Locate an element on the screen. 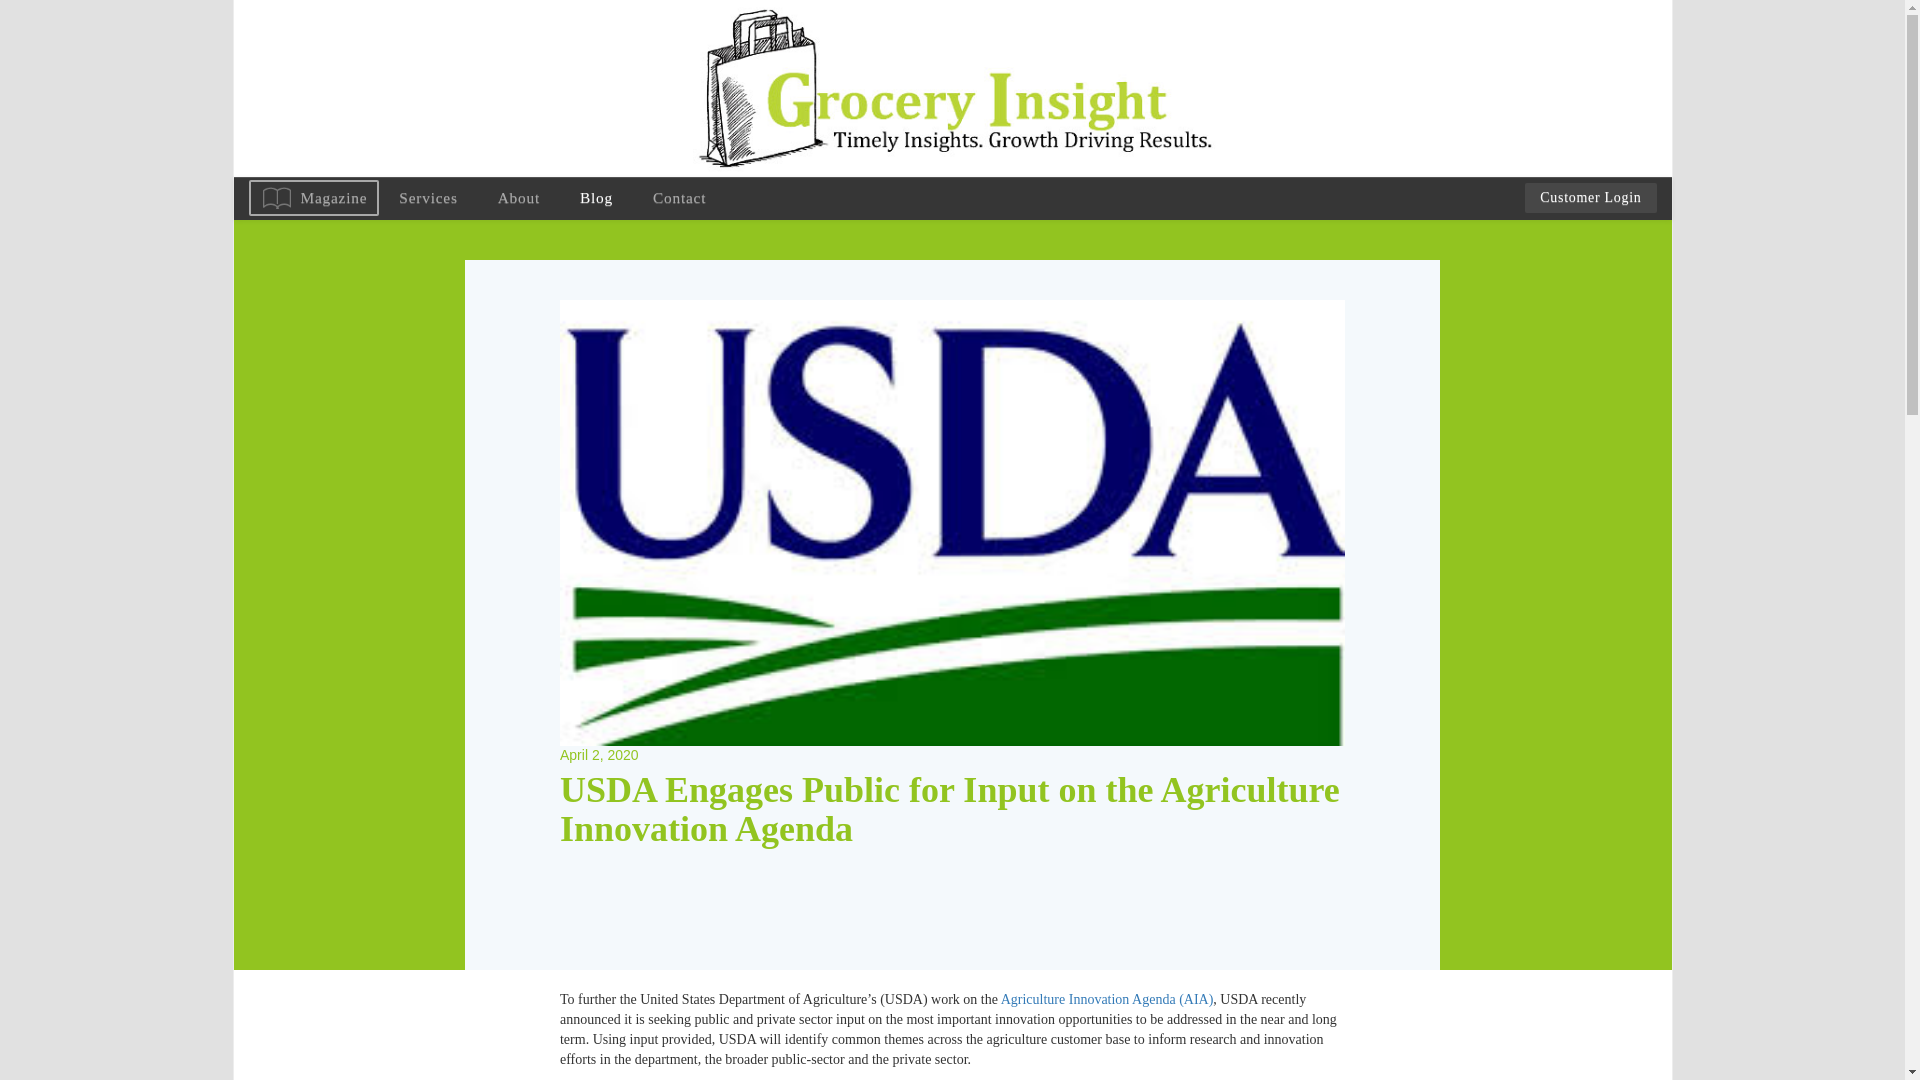  Magazine is located at coordinates (312, 198).